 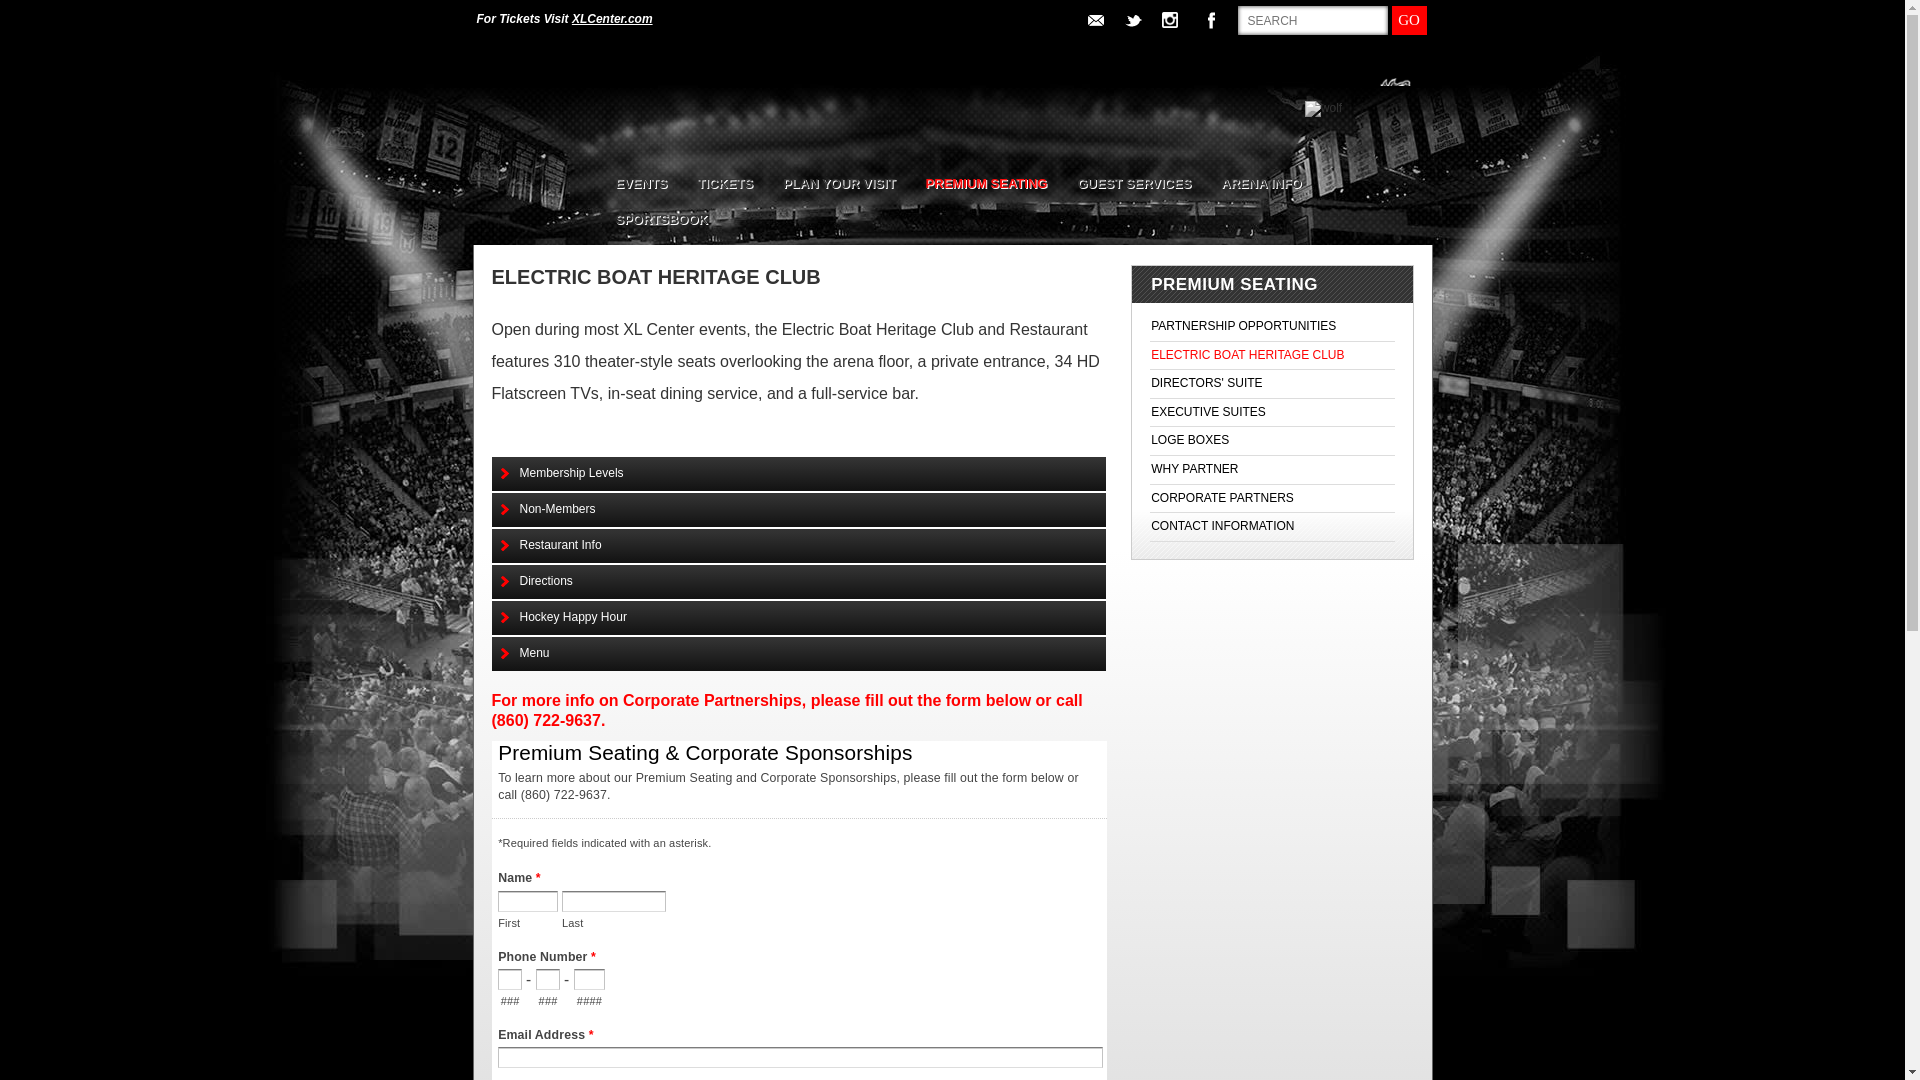 What do you see at coordinates (612, 18) in the screenshot?
I see `XLCenter.com` at bounding box center [612, 18].